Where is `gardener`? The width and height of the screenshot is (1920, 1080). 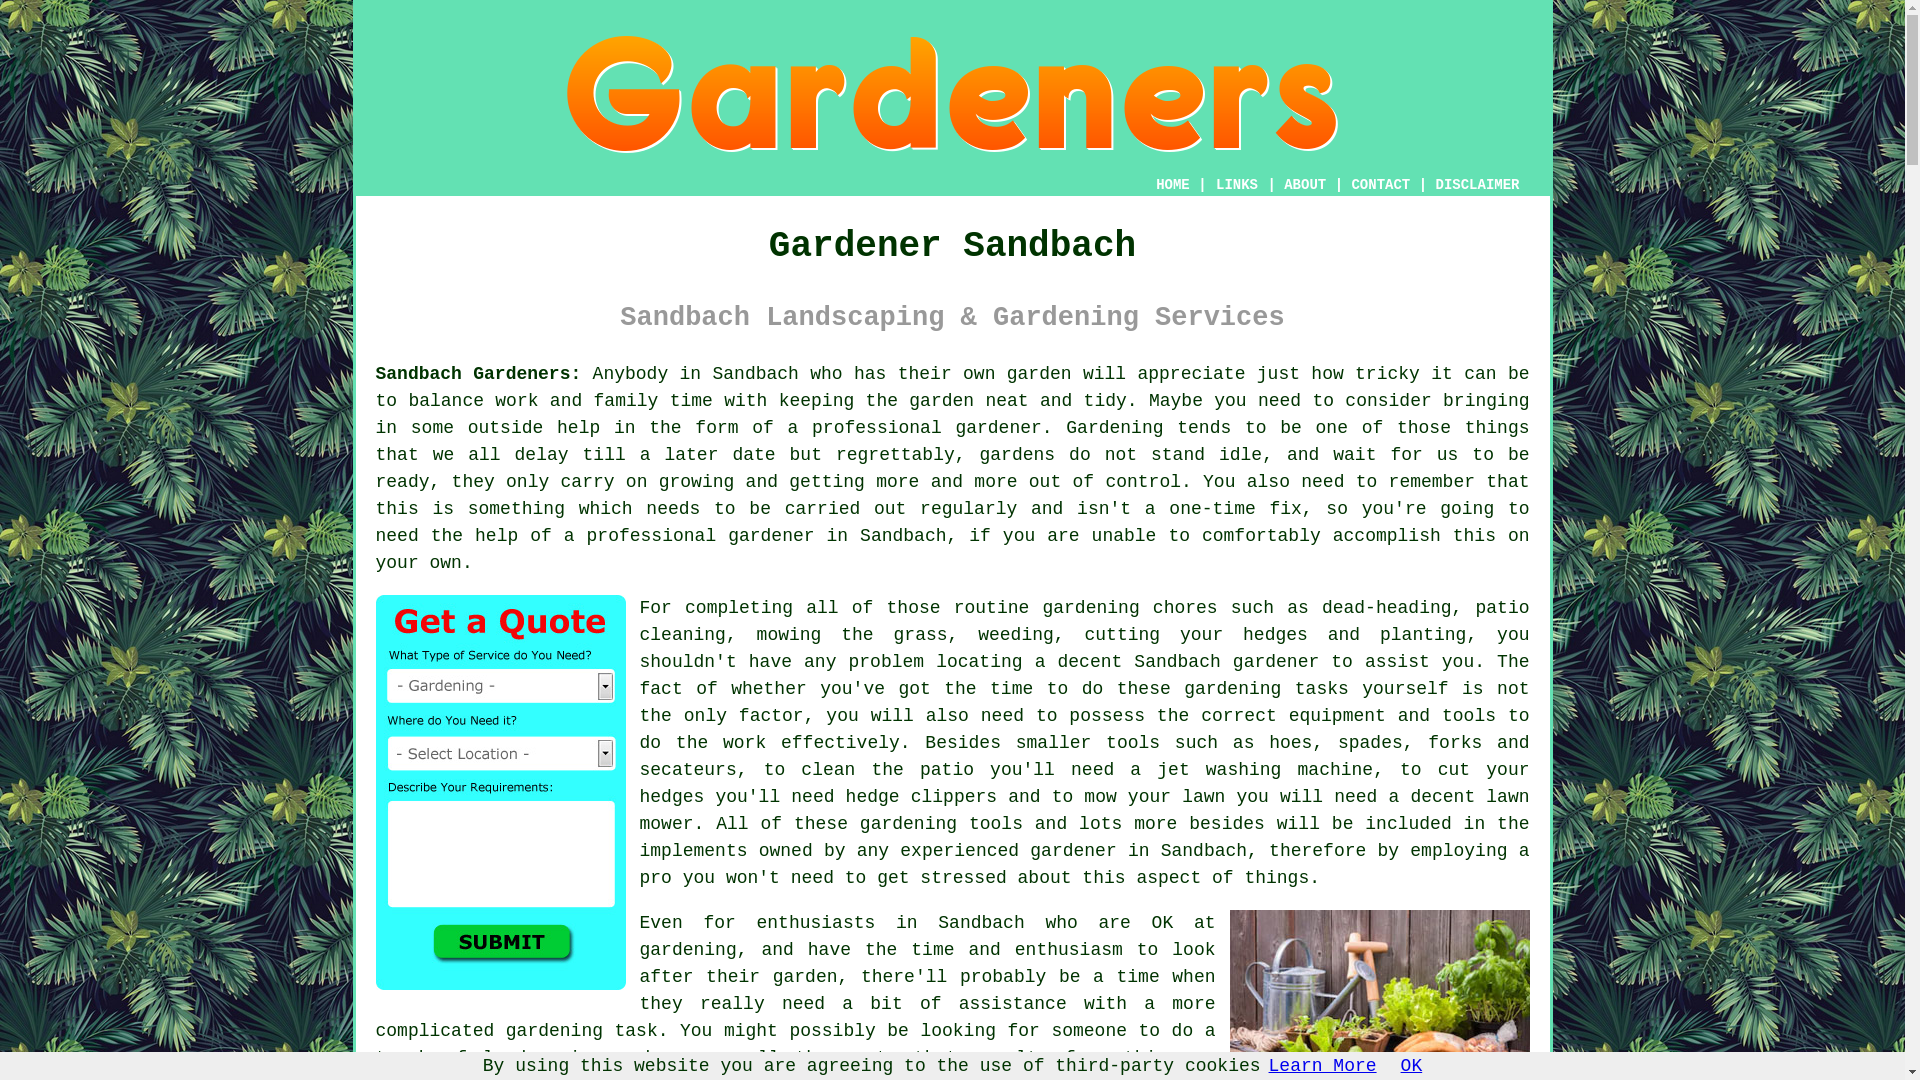 gardener is located at coordinates (770, 536).